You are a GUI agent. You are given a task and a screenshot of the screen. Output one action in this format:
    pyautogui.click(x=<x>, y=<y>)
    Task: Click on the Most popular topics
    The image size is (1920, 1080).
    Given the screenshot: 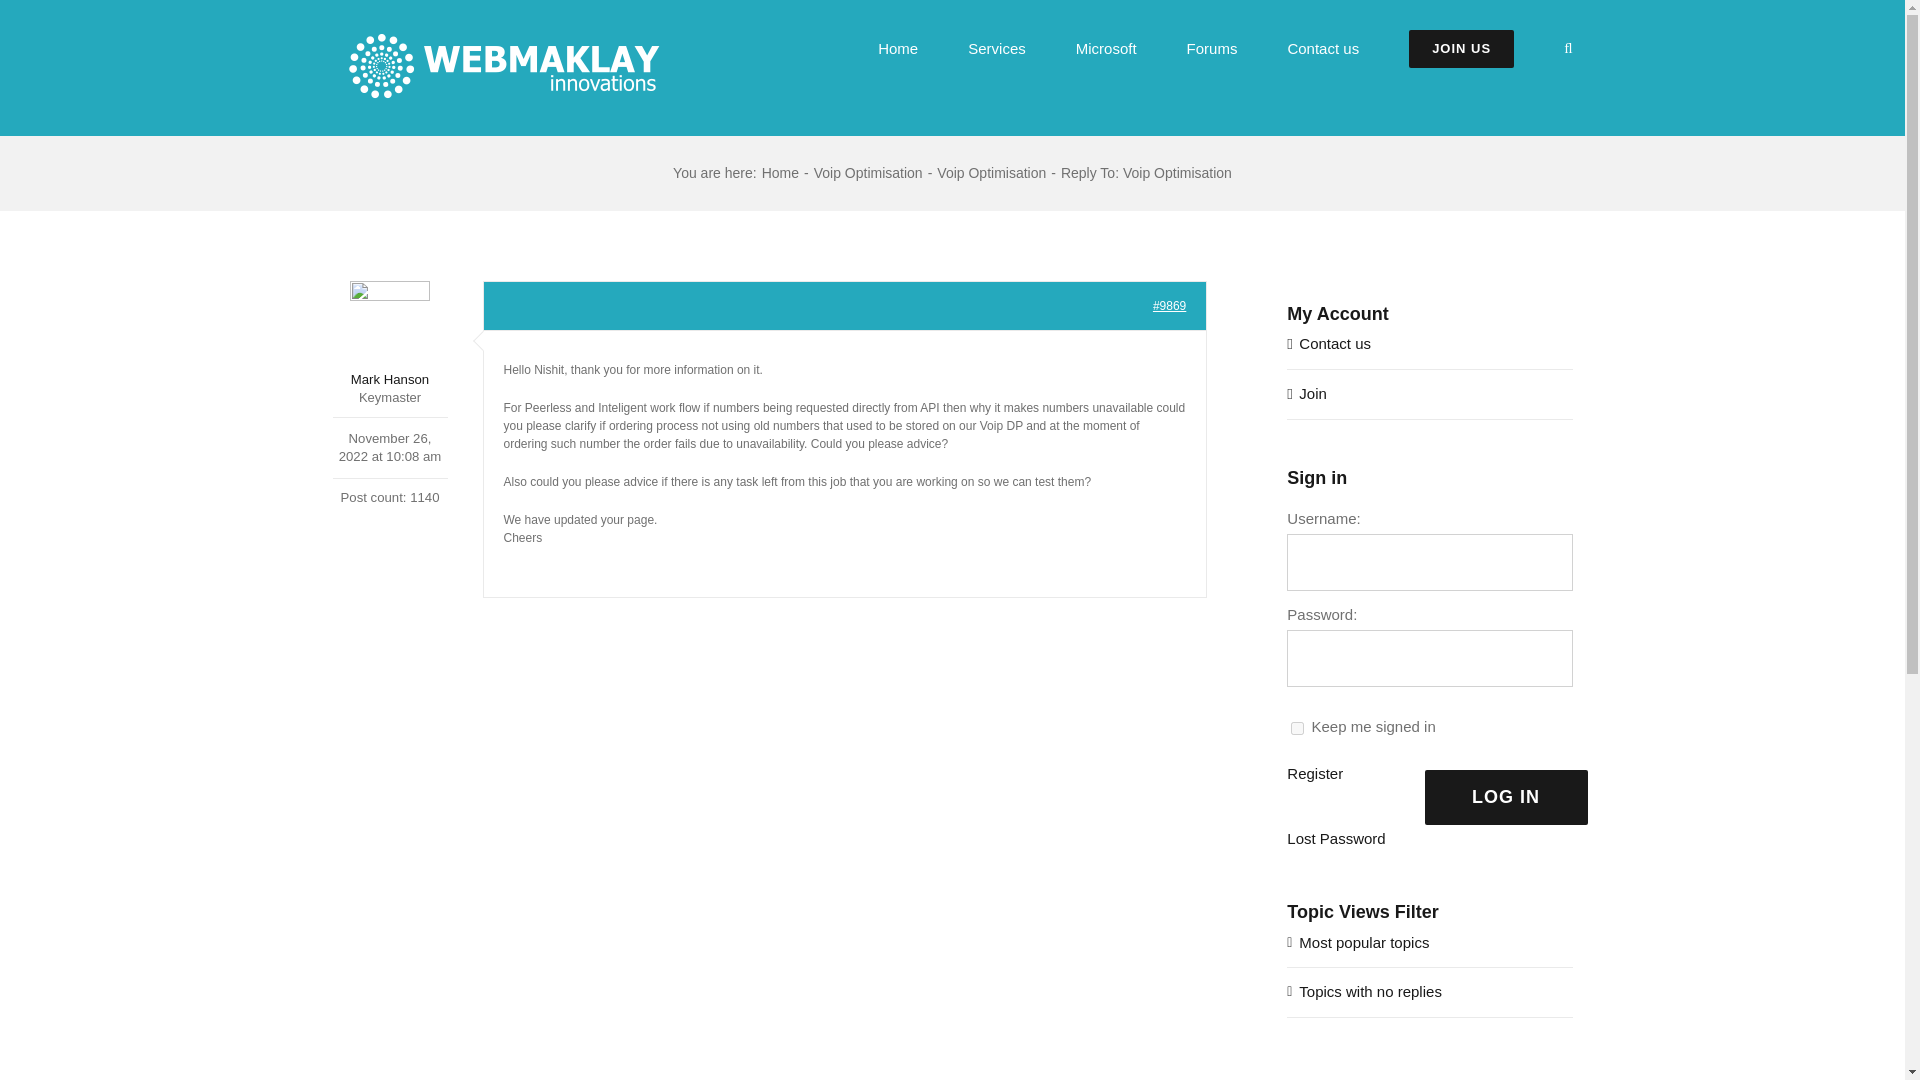 What is the action you would take?
    pyautogui.click(x=1364, y=942)
    